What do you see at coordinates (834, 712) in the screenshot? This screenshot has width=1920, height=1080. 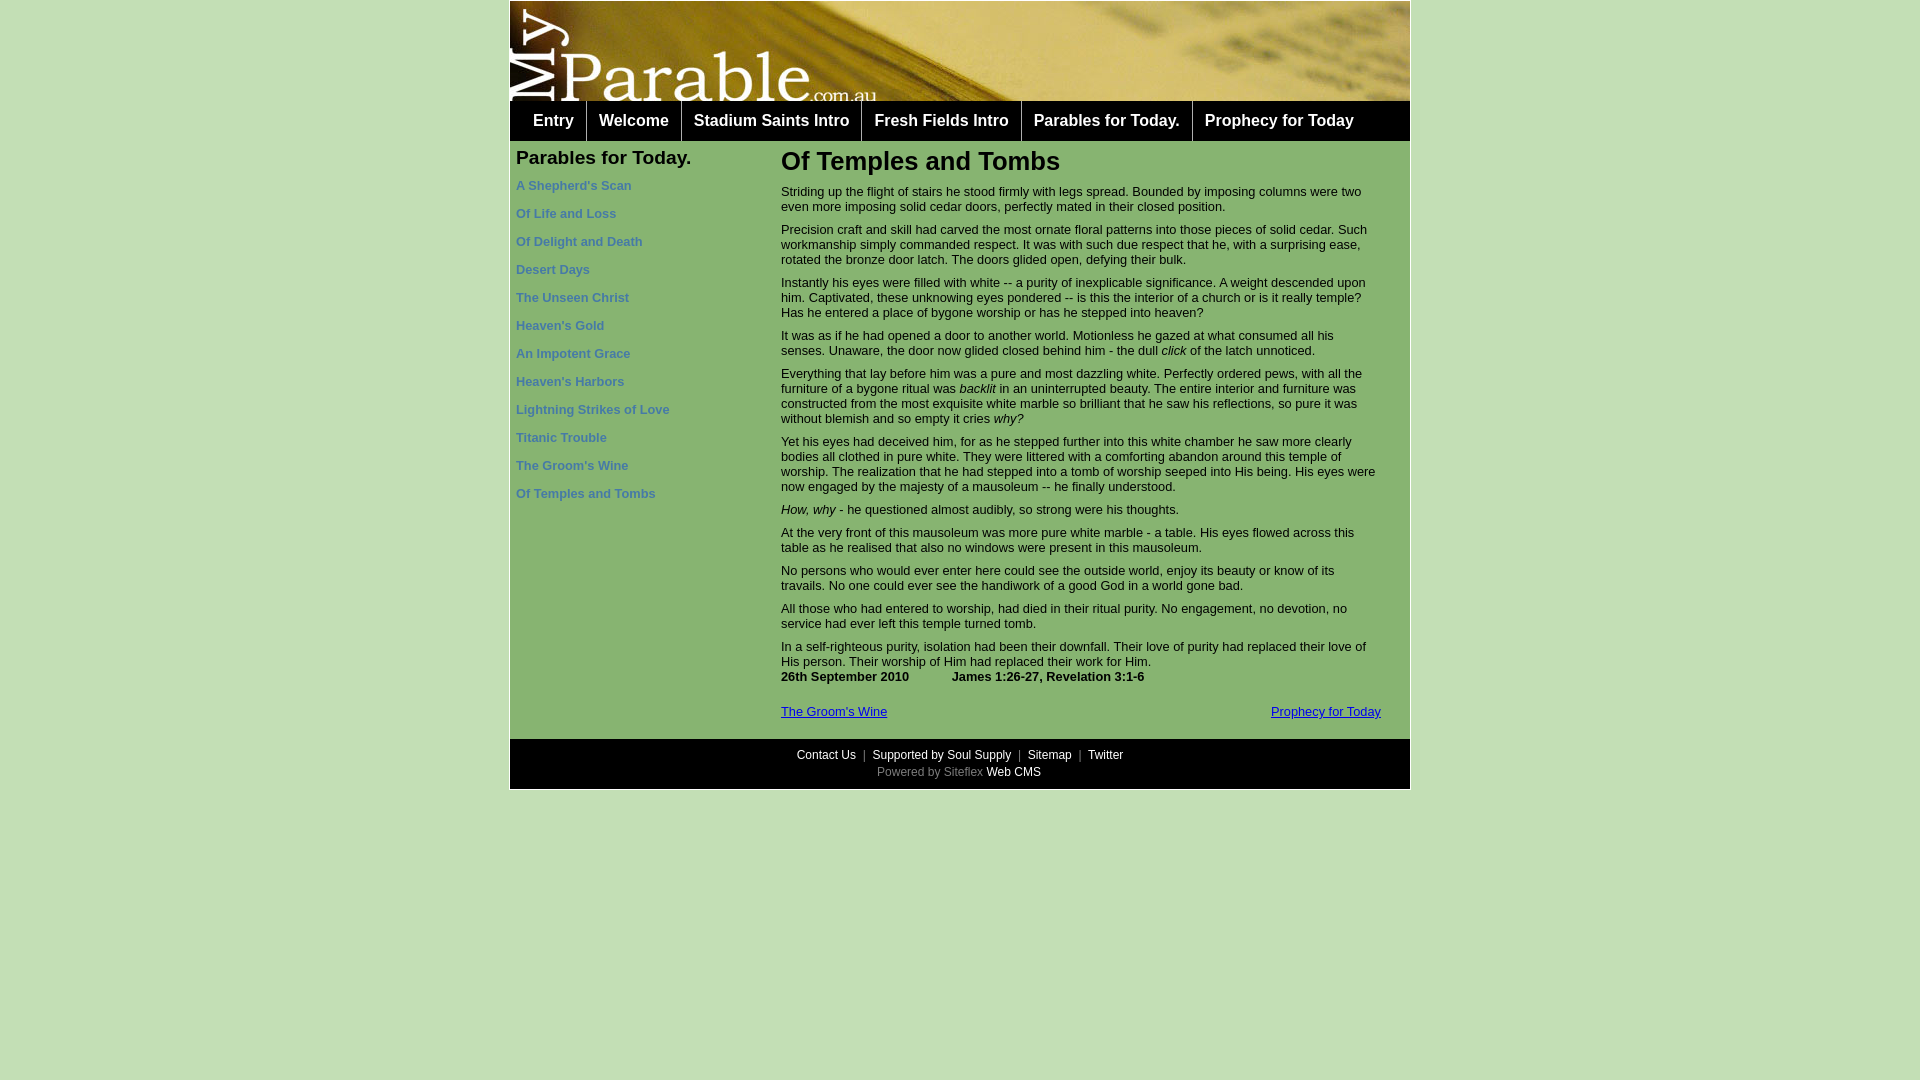 I see `The Groom's Wine` at bounding box center [834, 712].